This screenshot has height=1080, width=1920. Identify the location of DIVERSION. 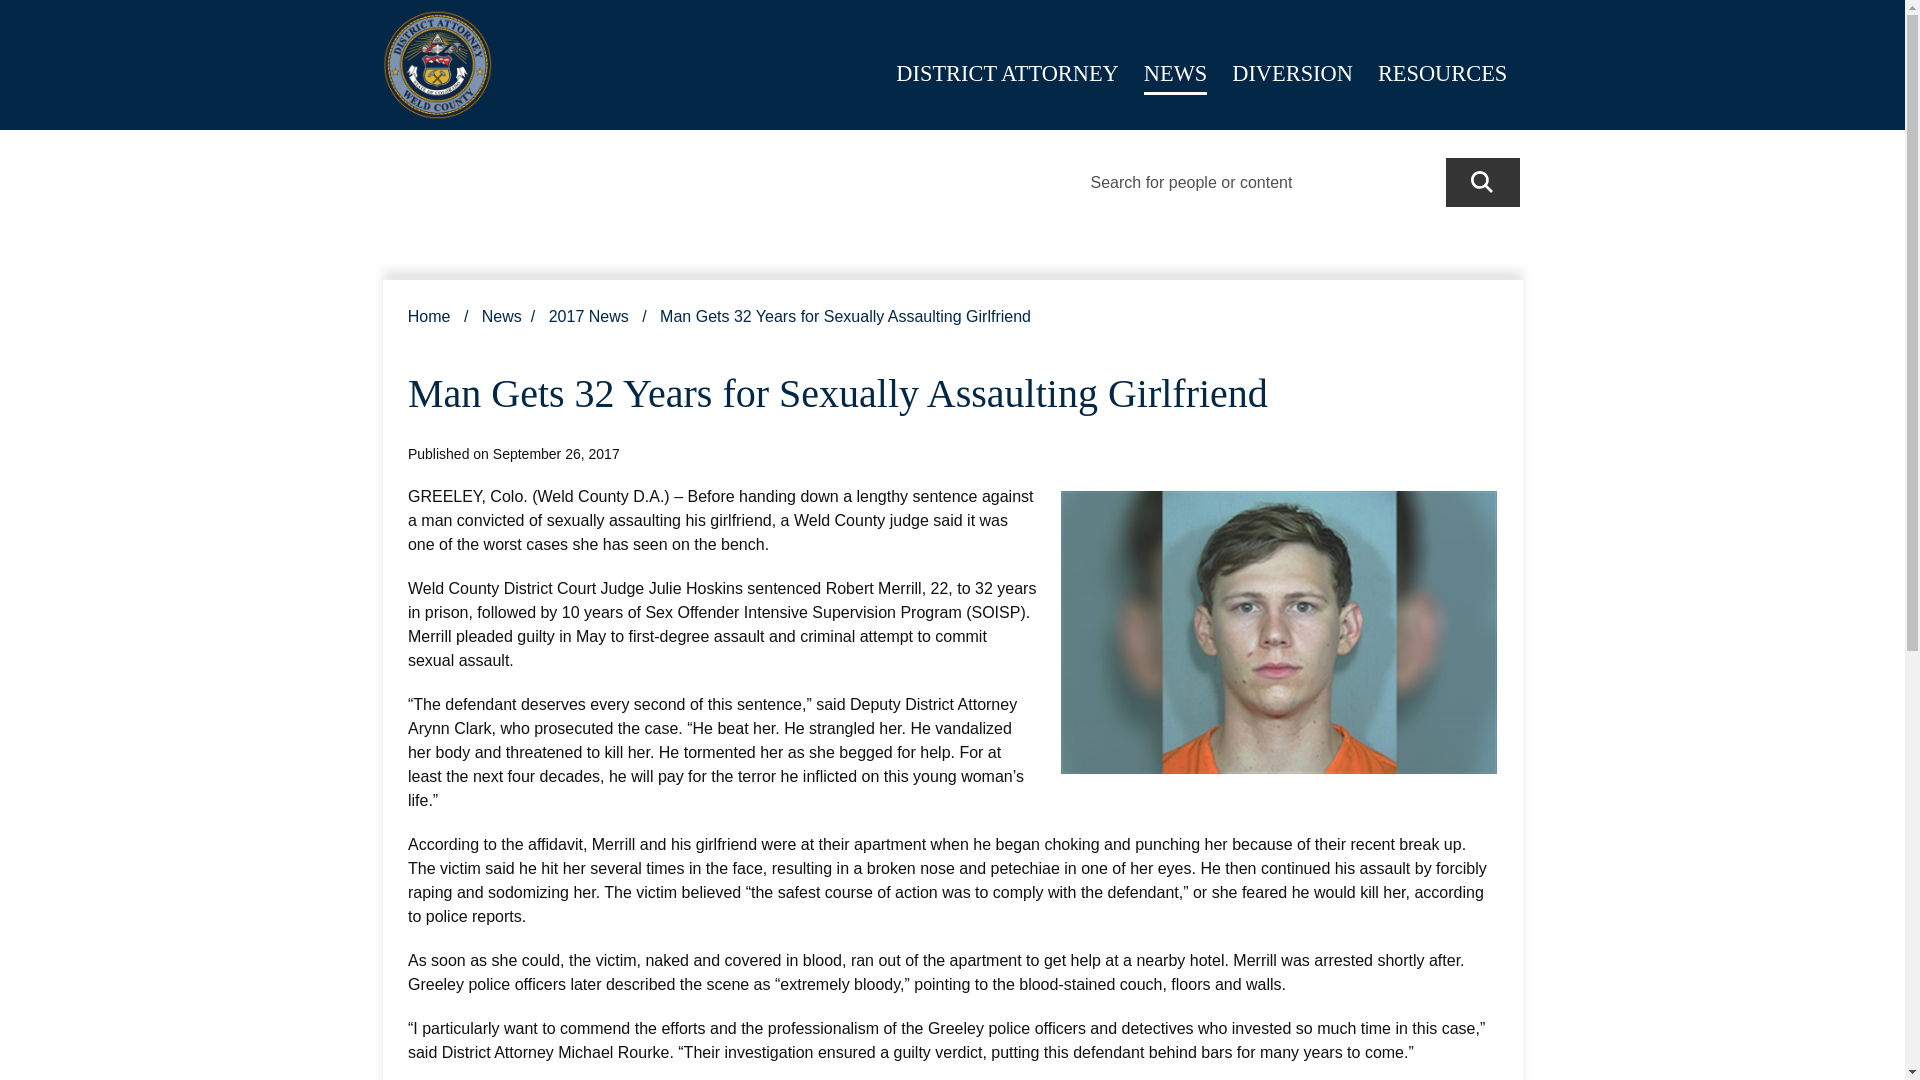
(1292, 67).